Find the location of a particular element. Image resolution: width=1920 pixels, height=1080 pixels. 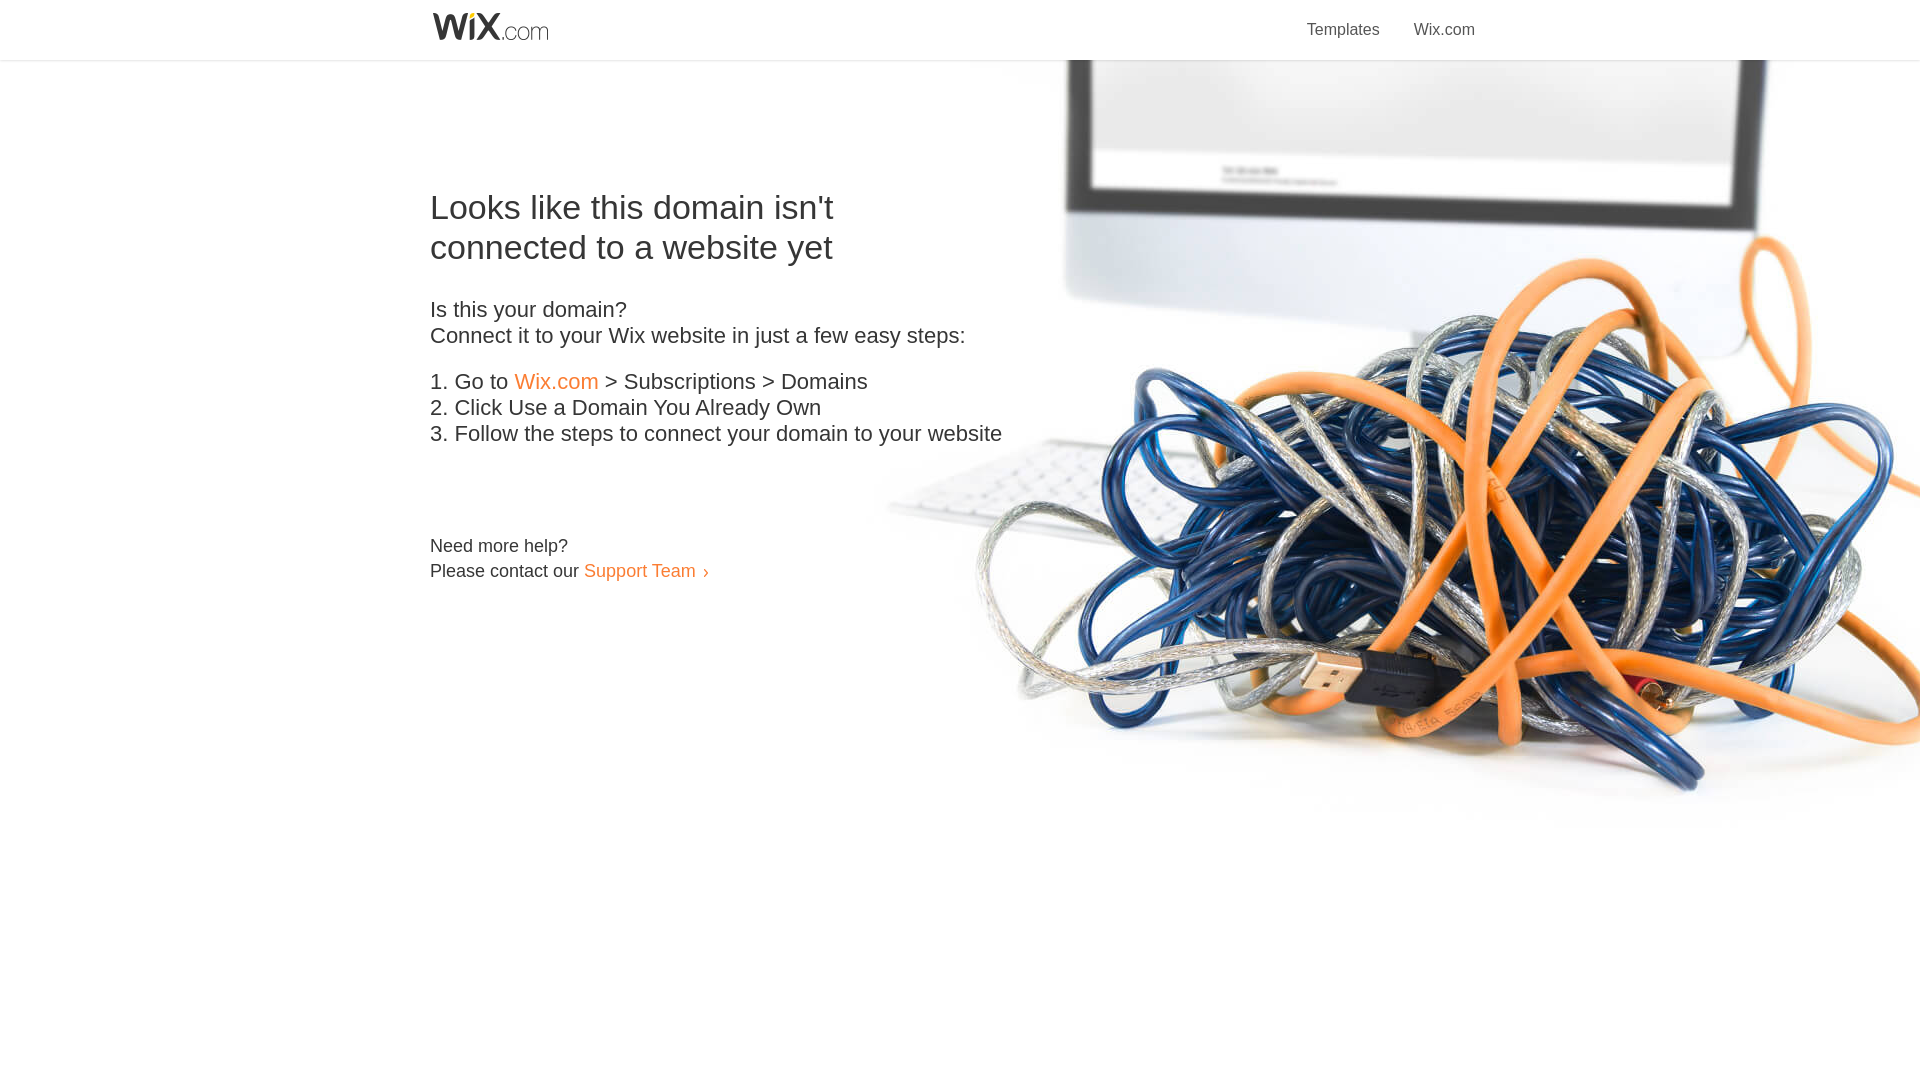

Support Team is located at coordinates (639, 570).